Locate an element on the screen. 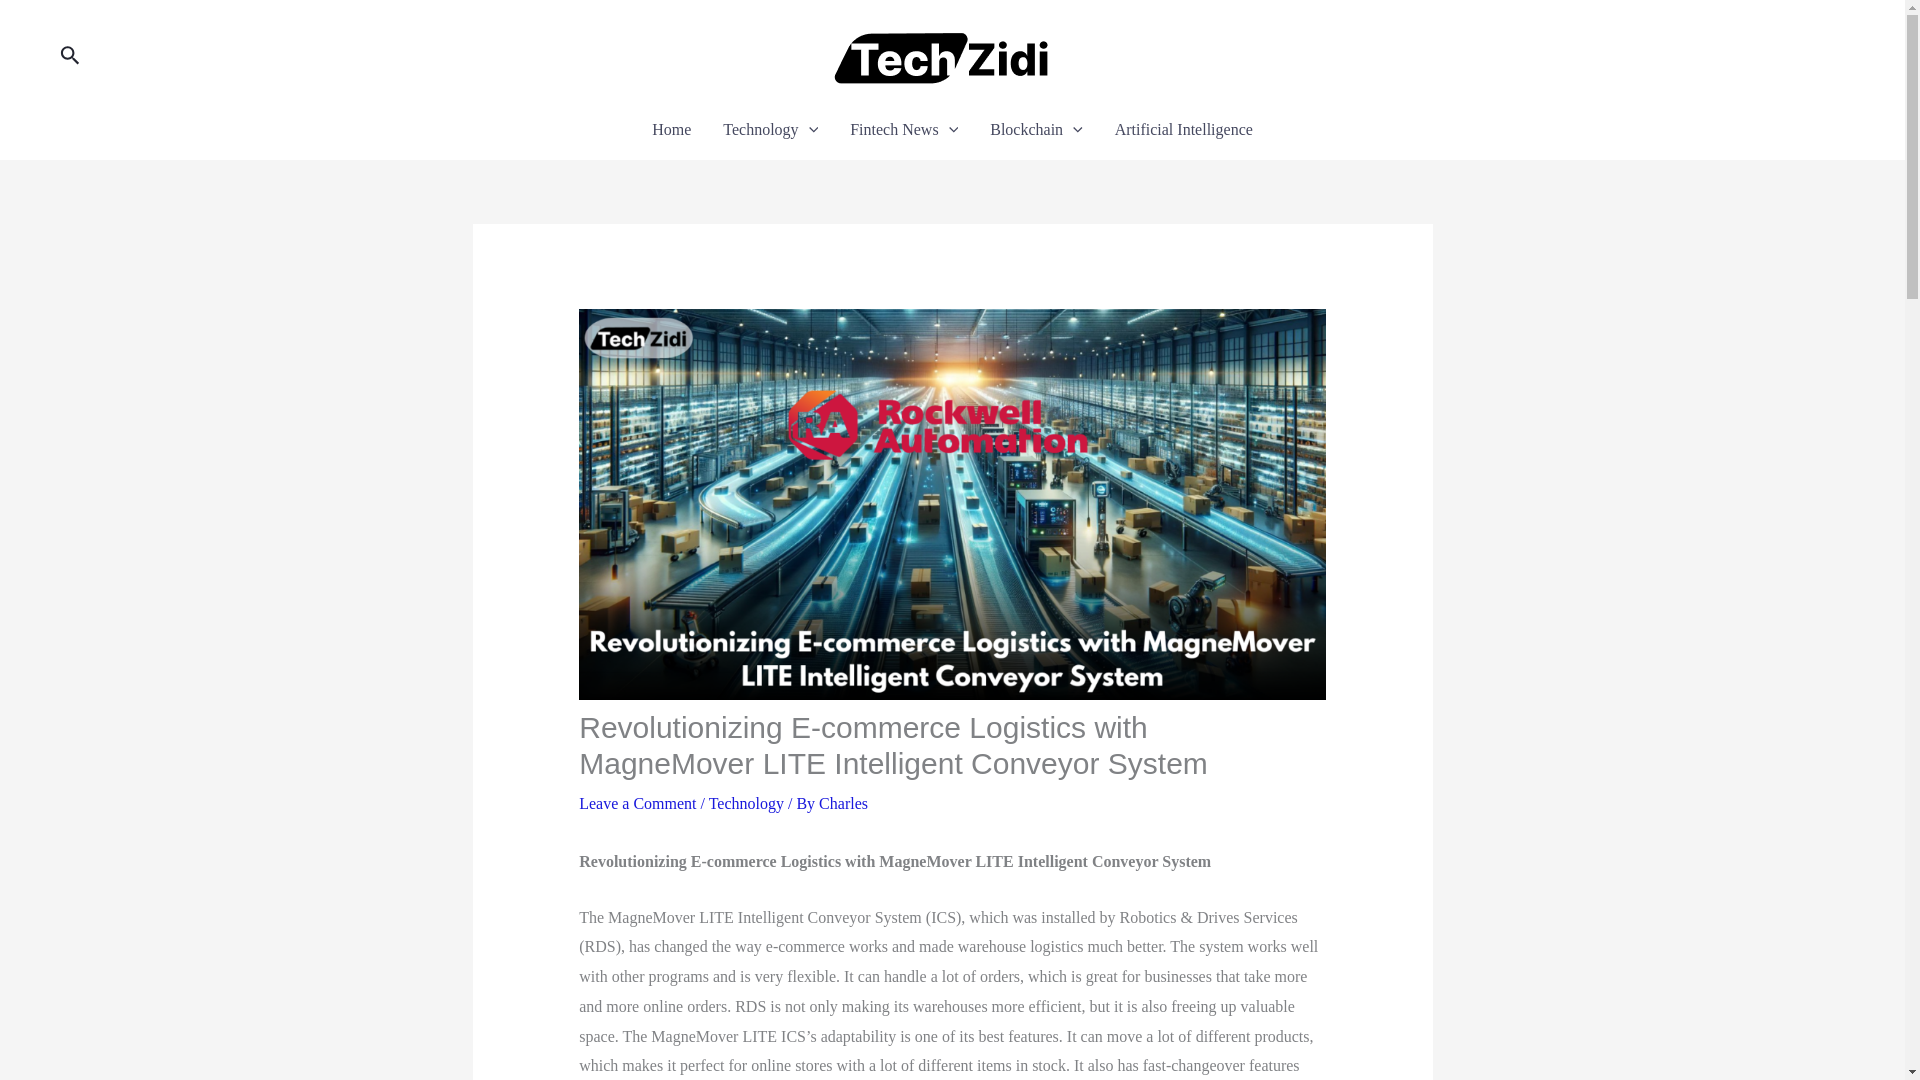 This screenshot has width=1920, height=1080. Technology is located at coordinates (746, 803).